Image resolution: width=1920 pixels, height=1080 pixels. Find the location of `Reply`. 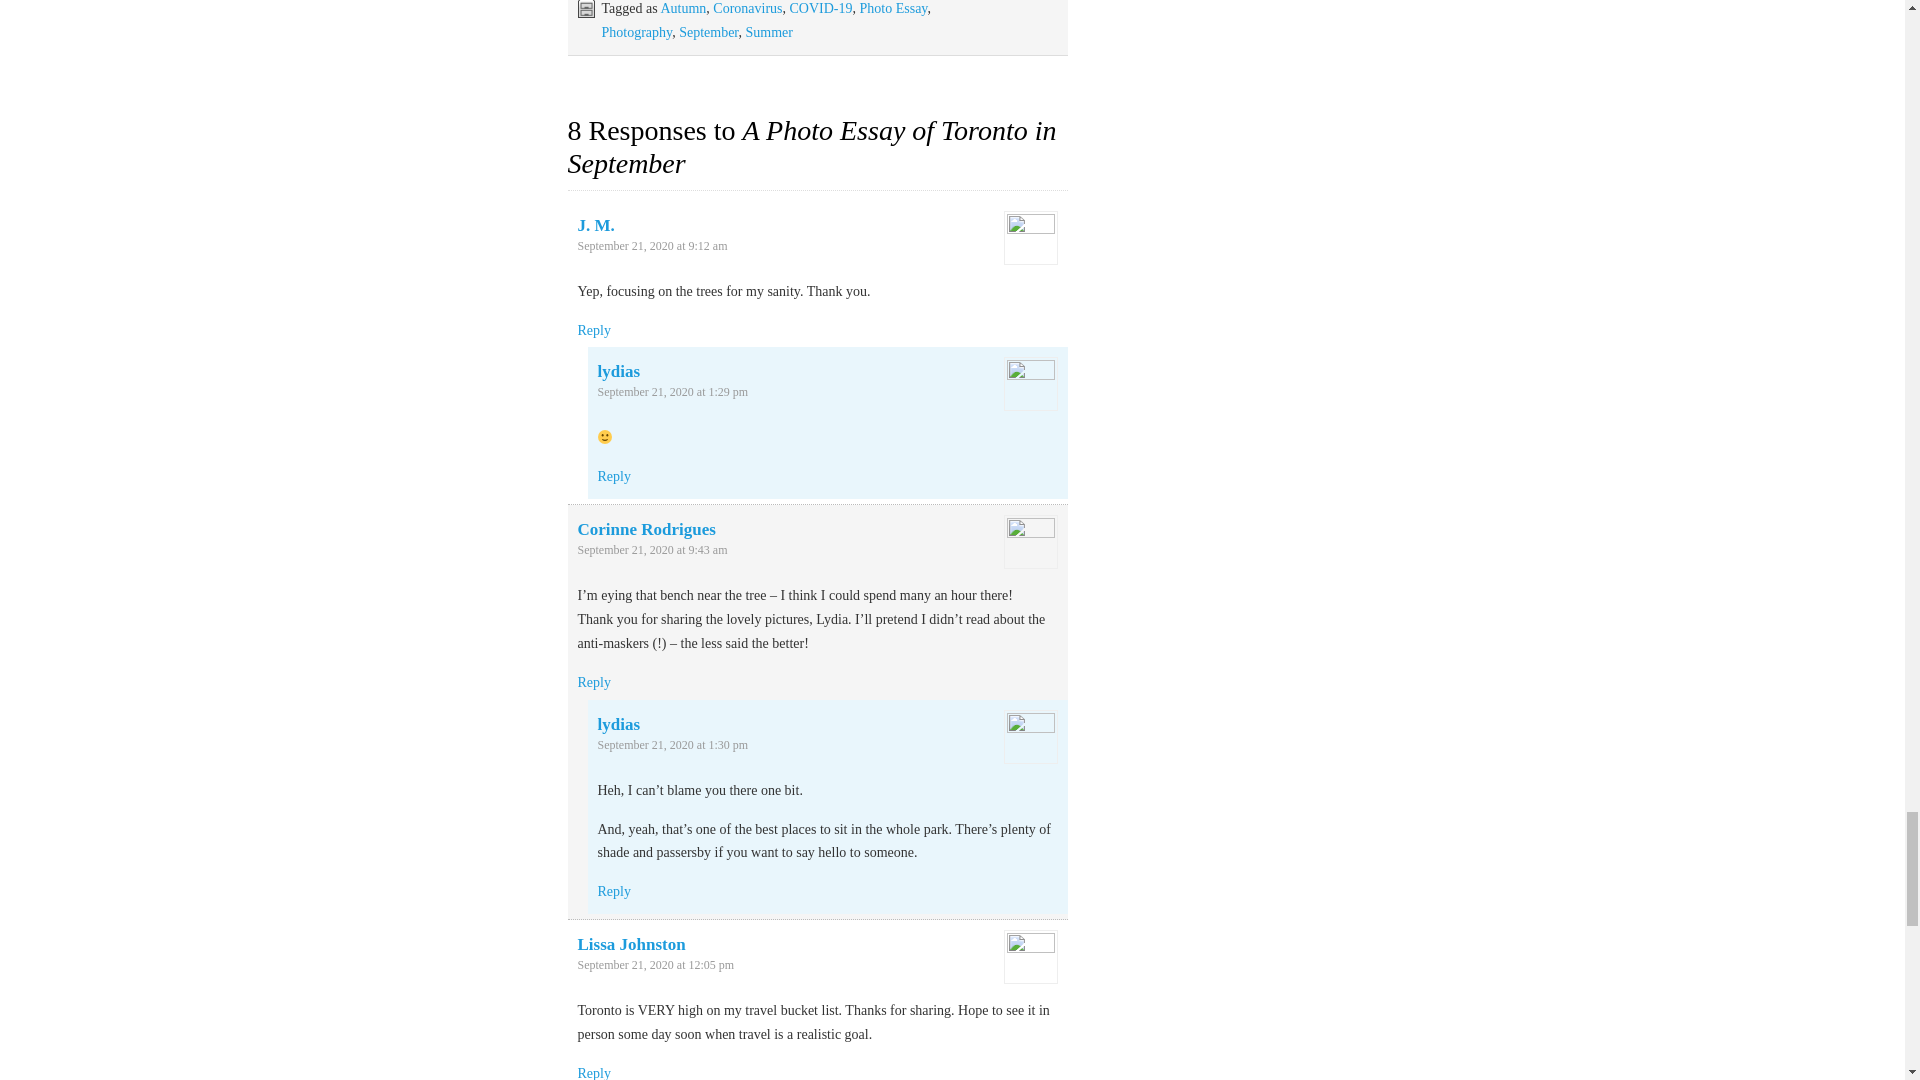

Reply is located at coordinates (614, 476).